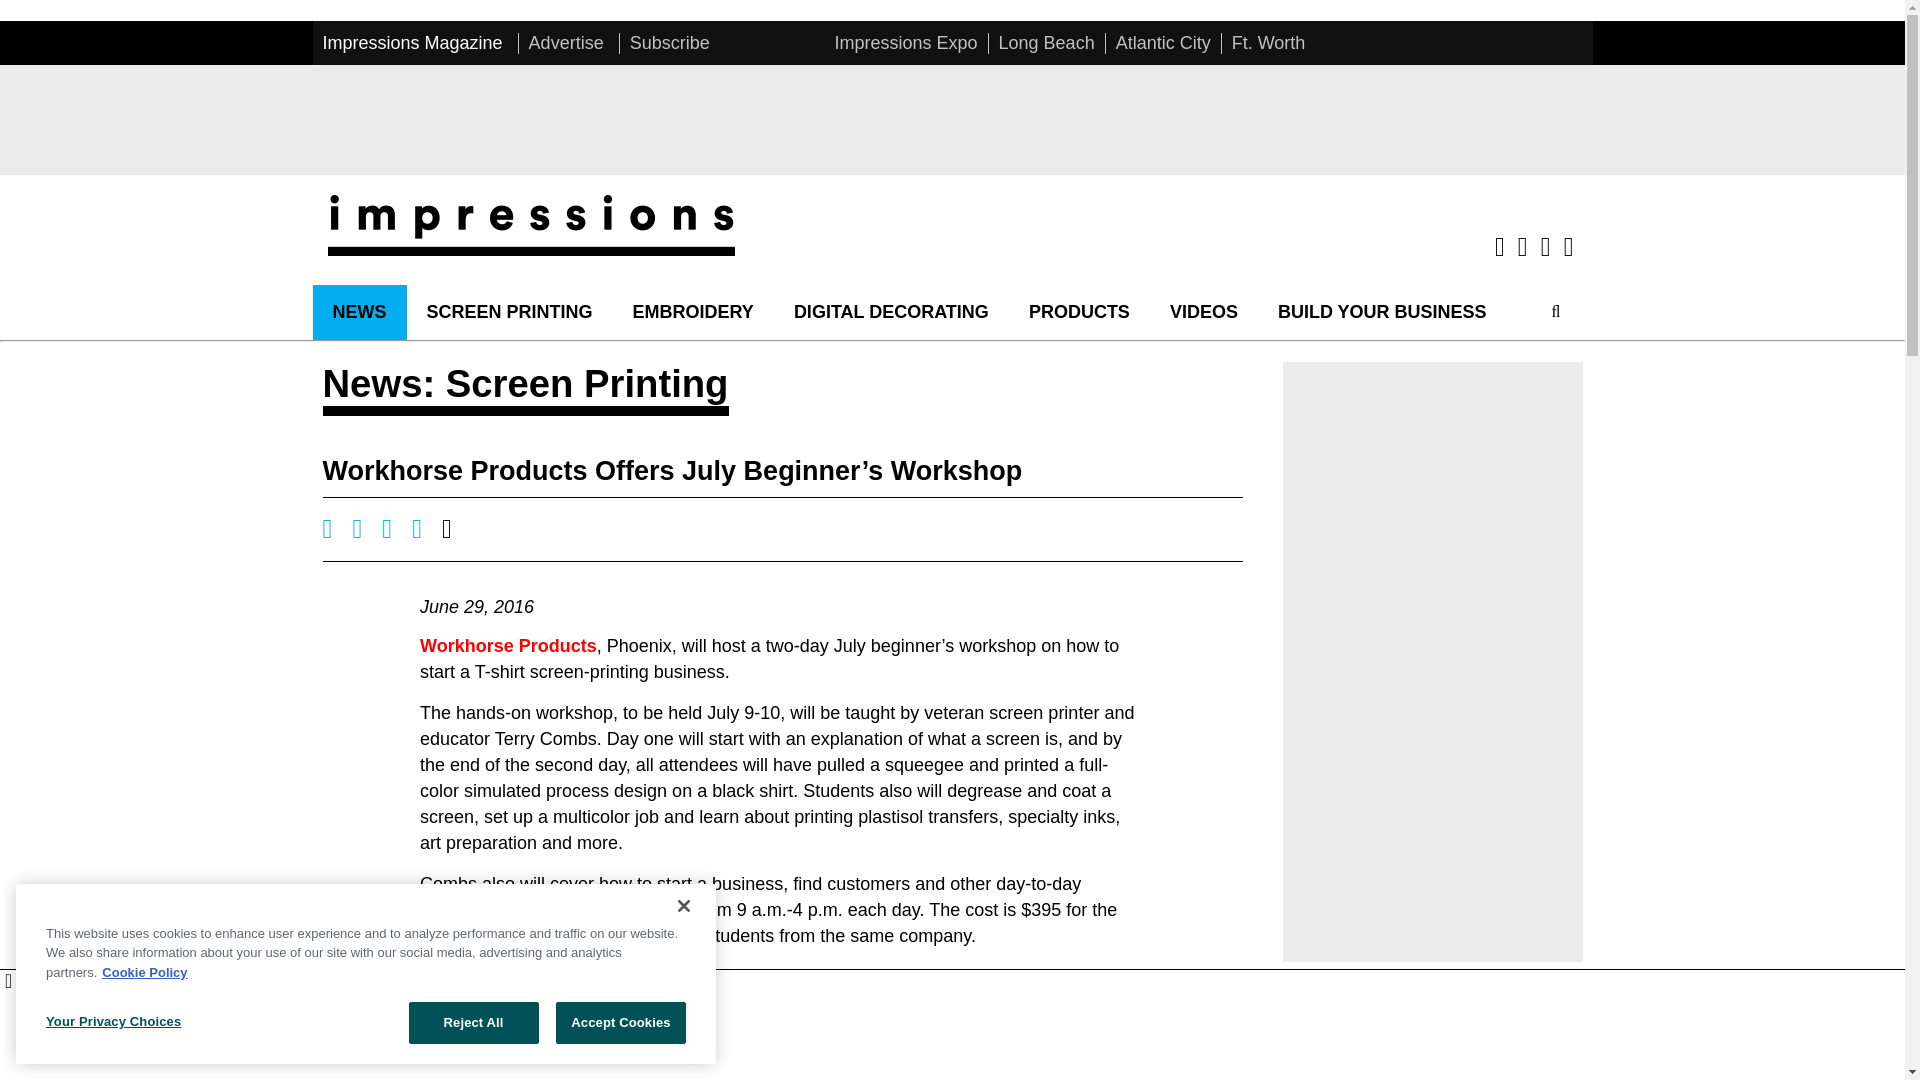 The image size is (1920, 1080). I want to click on Ft. Worth, so click(1268, 42).